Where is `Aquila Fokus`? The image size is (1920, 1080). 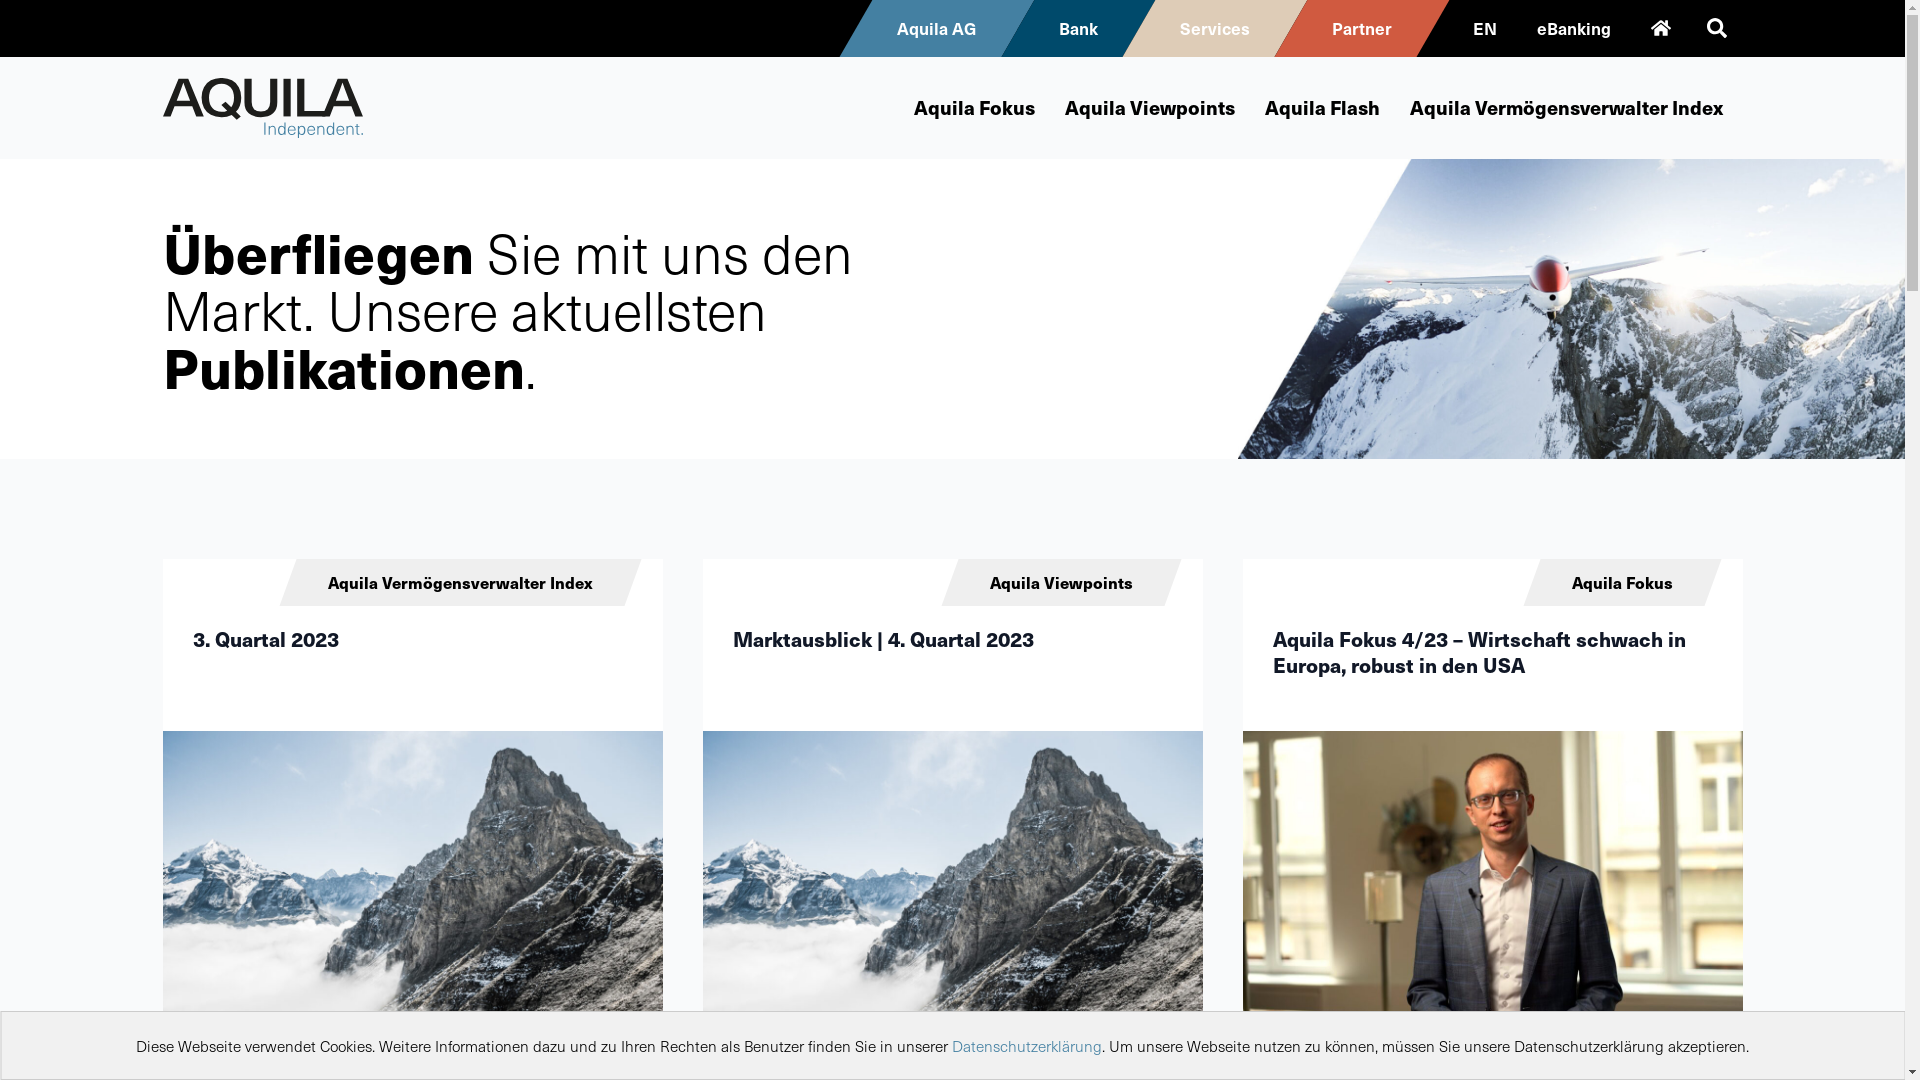 Aquila Fokus is located at coordinates (974, 108).